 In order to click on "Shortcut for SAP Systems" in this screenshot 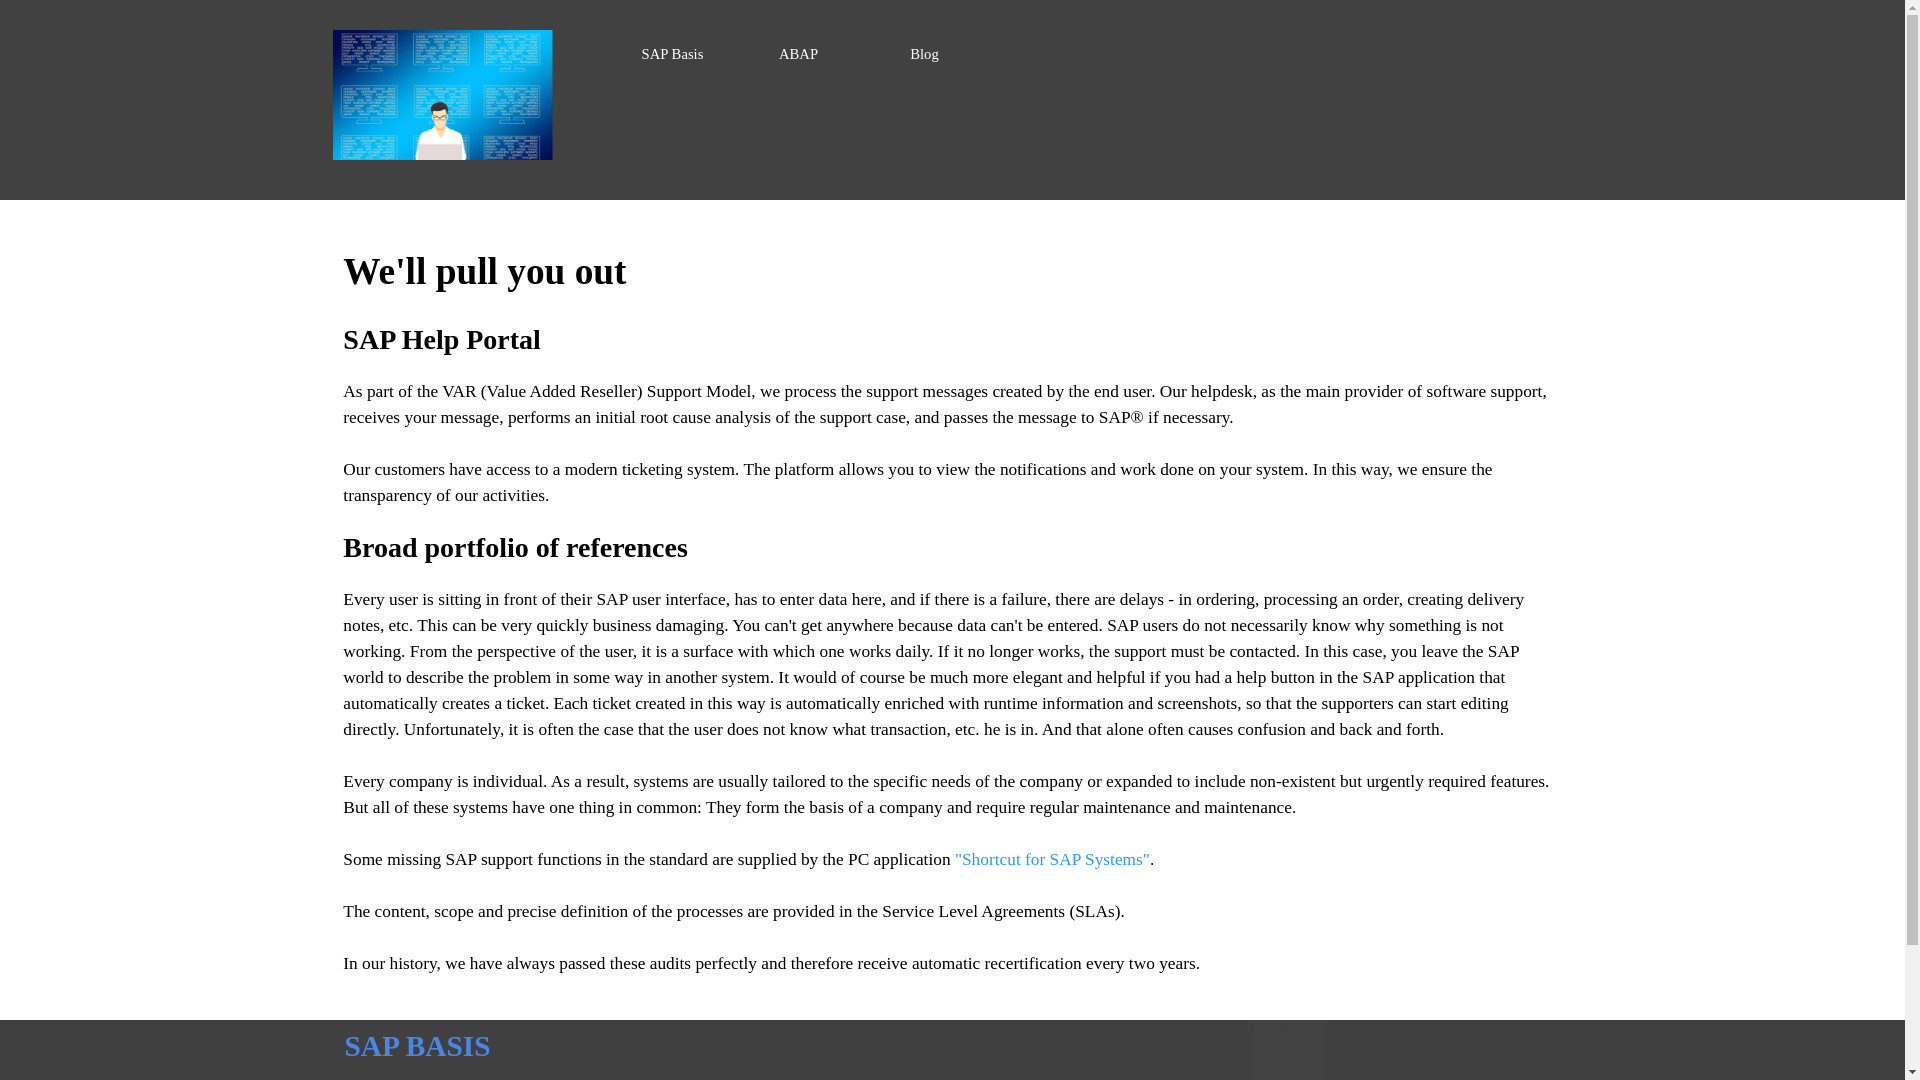, I will do `click(1052, 859)`.